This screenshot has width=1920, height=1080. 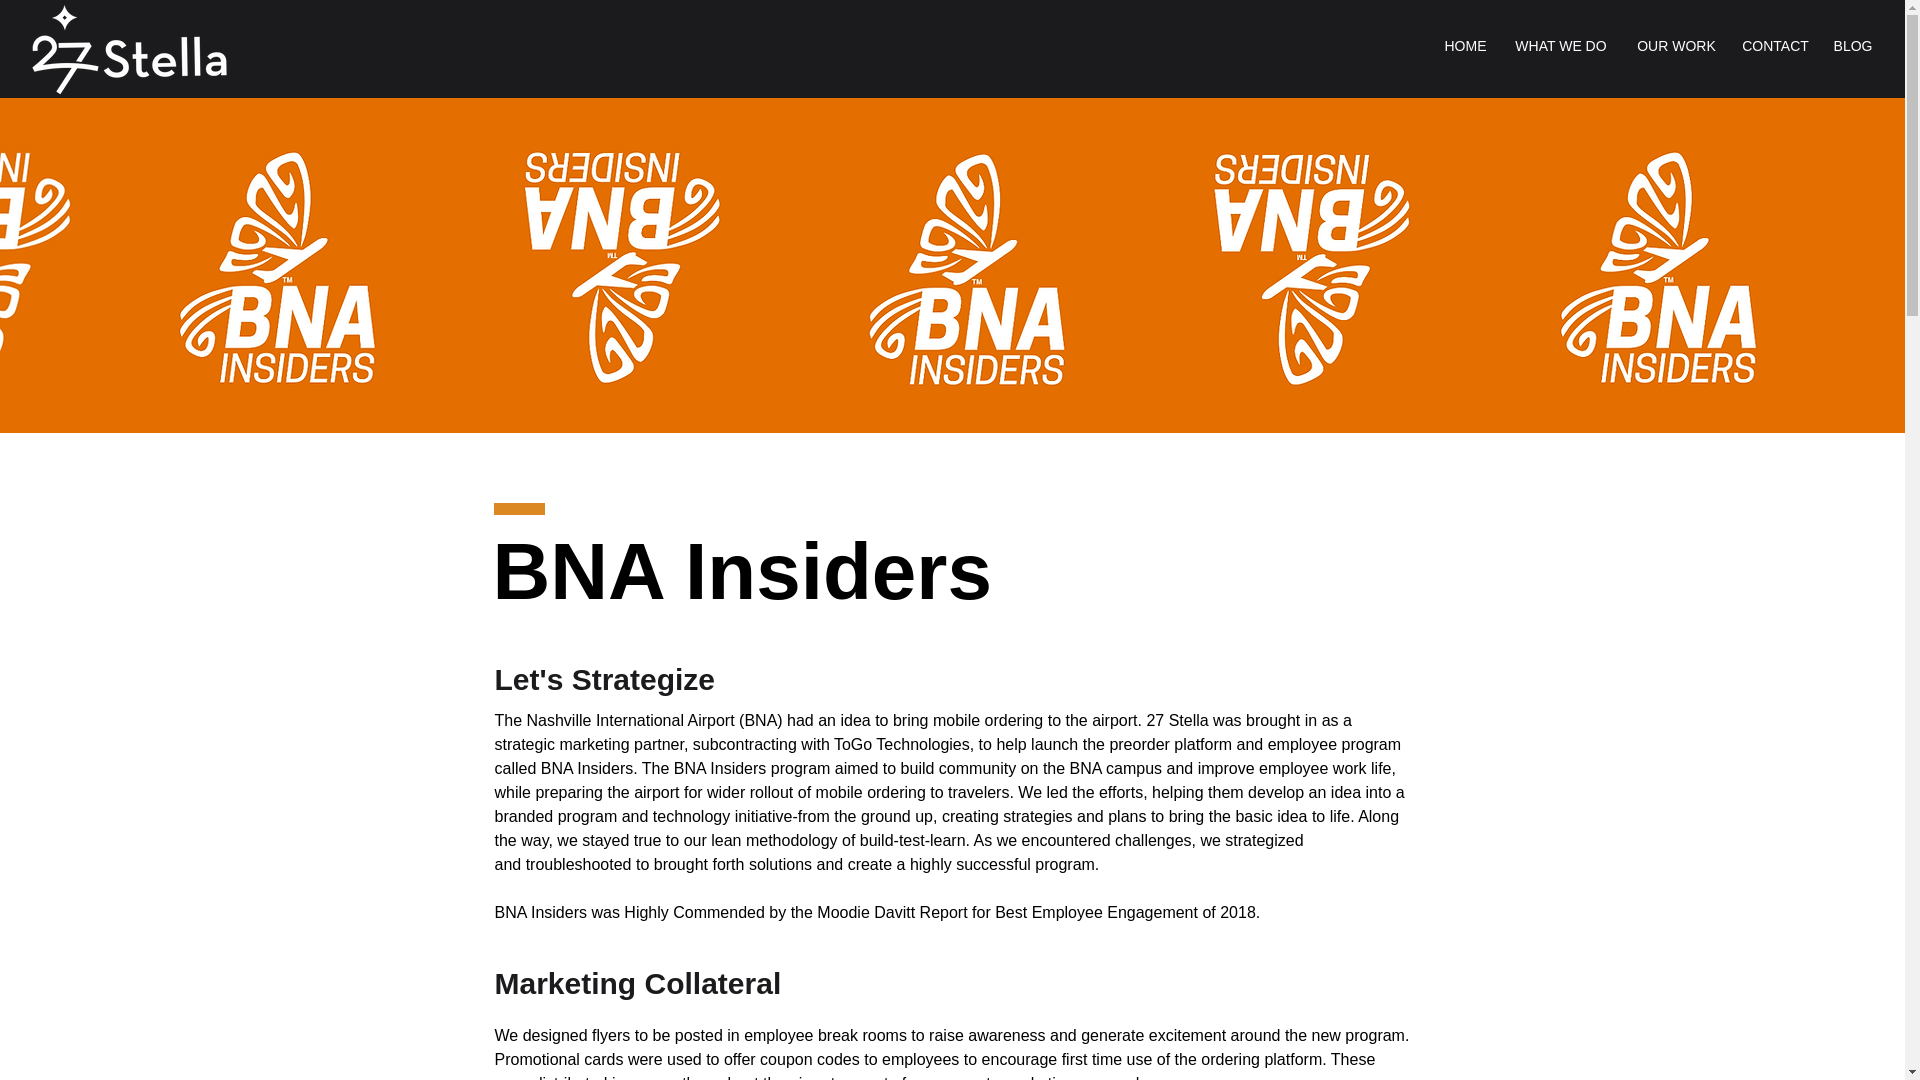 I want to click on HOME, so click(x=1466, y=46).